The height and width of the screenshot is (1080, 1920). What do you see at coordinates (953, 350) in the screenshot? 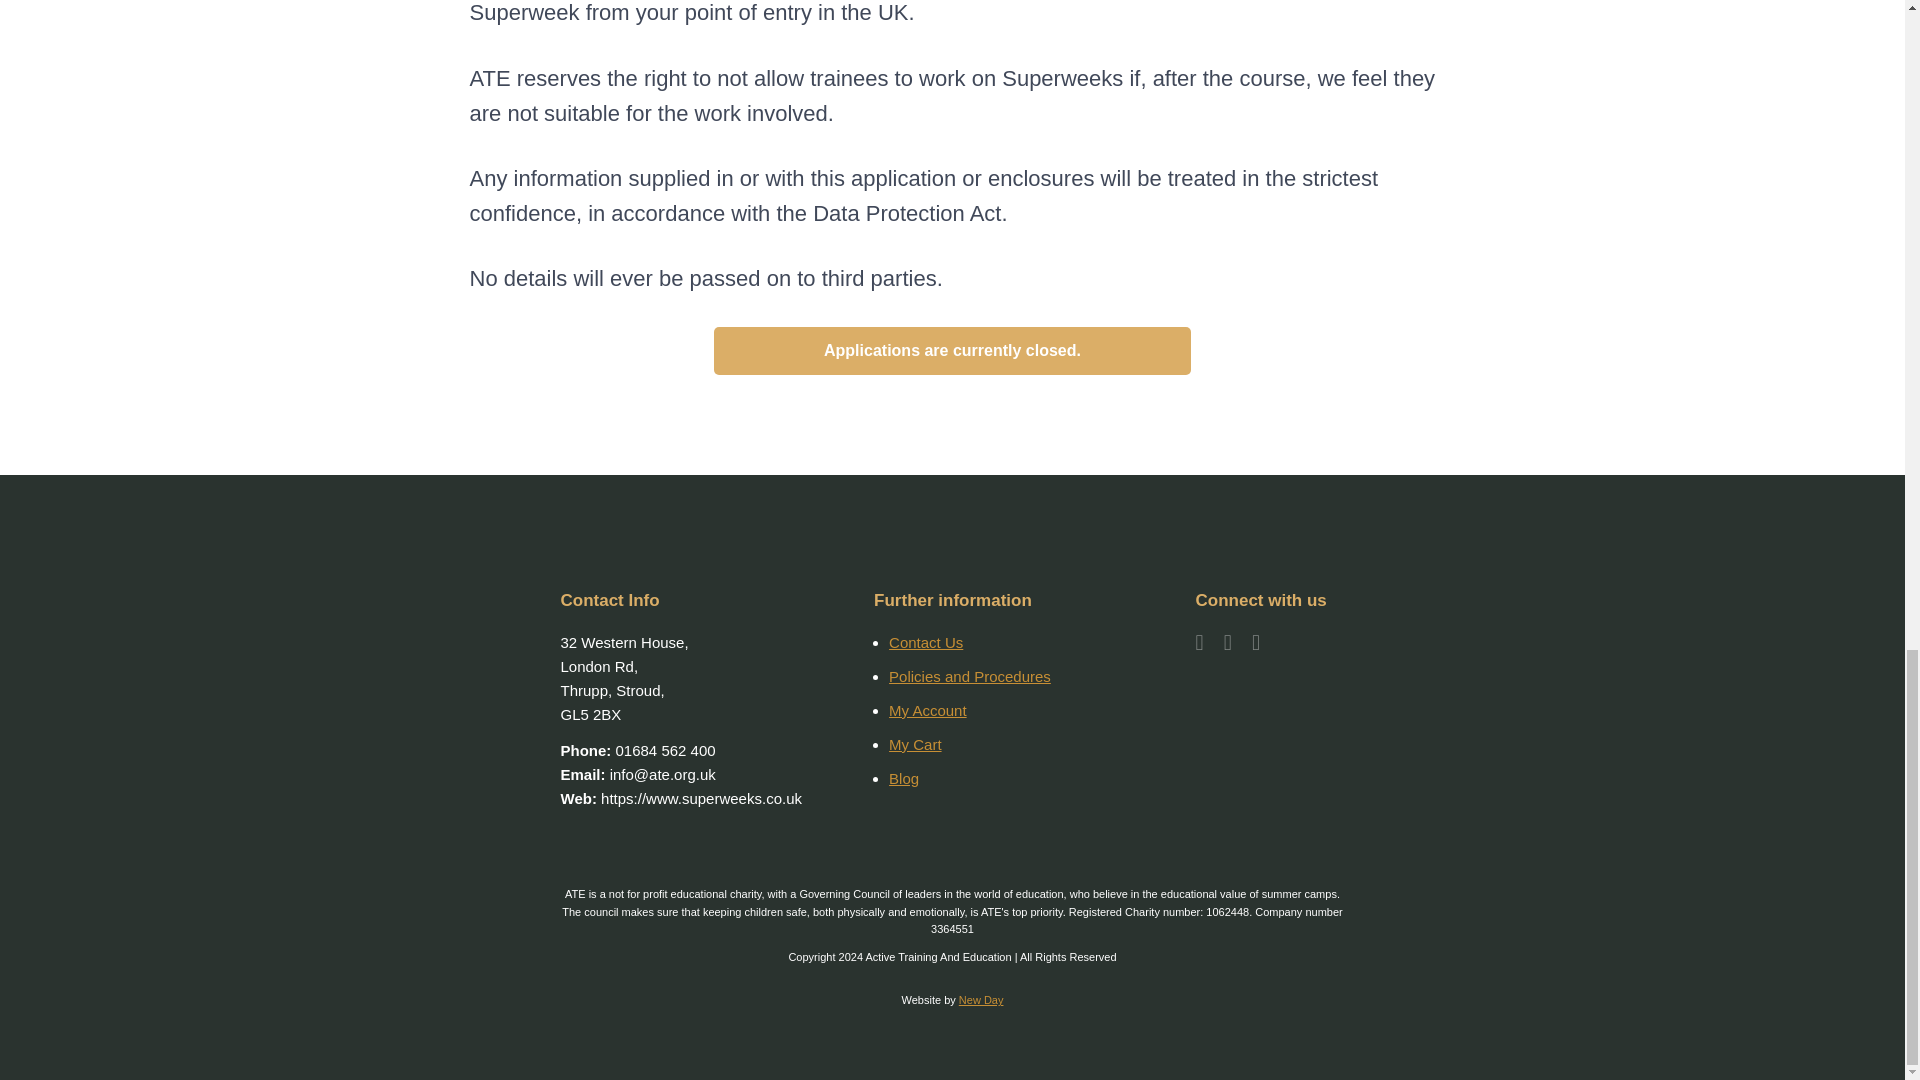
I see `Applications are currently closed.` at bounding box center [953, 350].